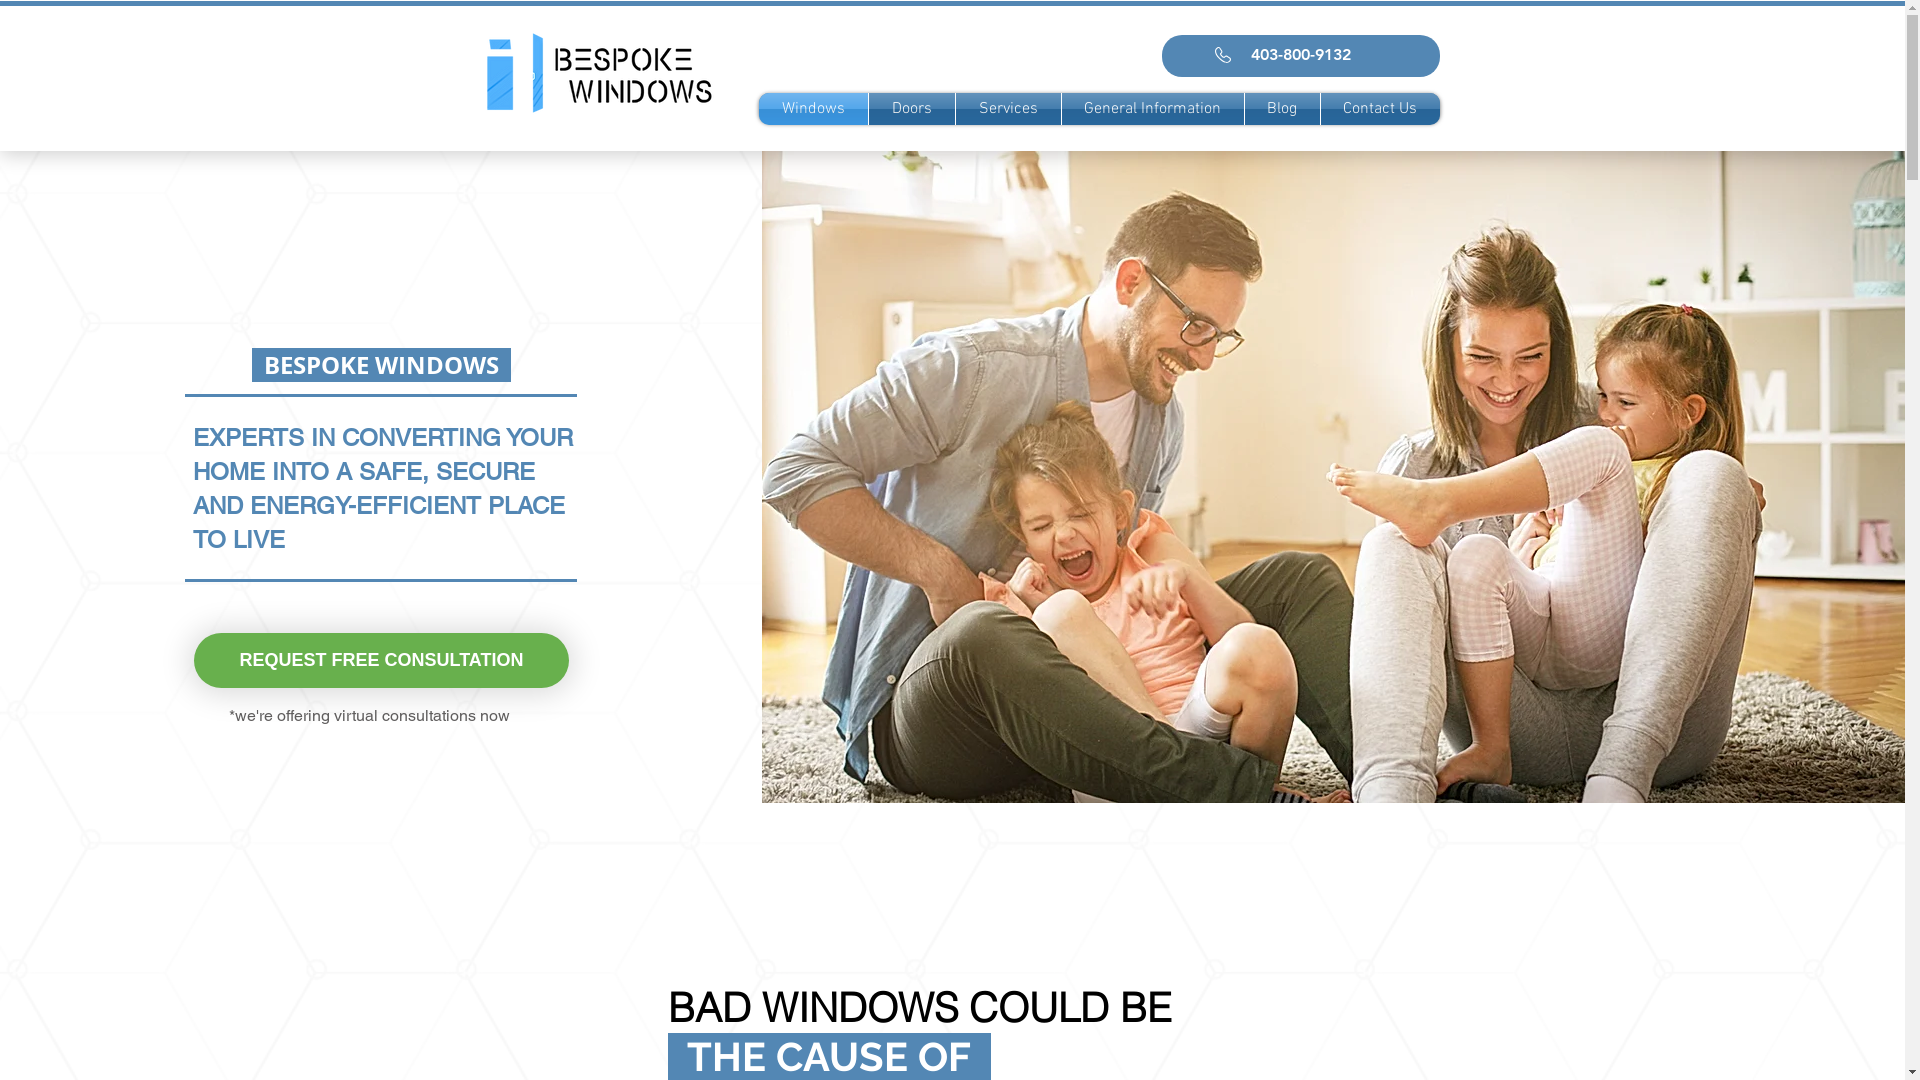 This screenshot has height=1080, width=1920. Describe the element at coordinates (846, 194) in the screenshot. I see `Embedded Content` at that location.